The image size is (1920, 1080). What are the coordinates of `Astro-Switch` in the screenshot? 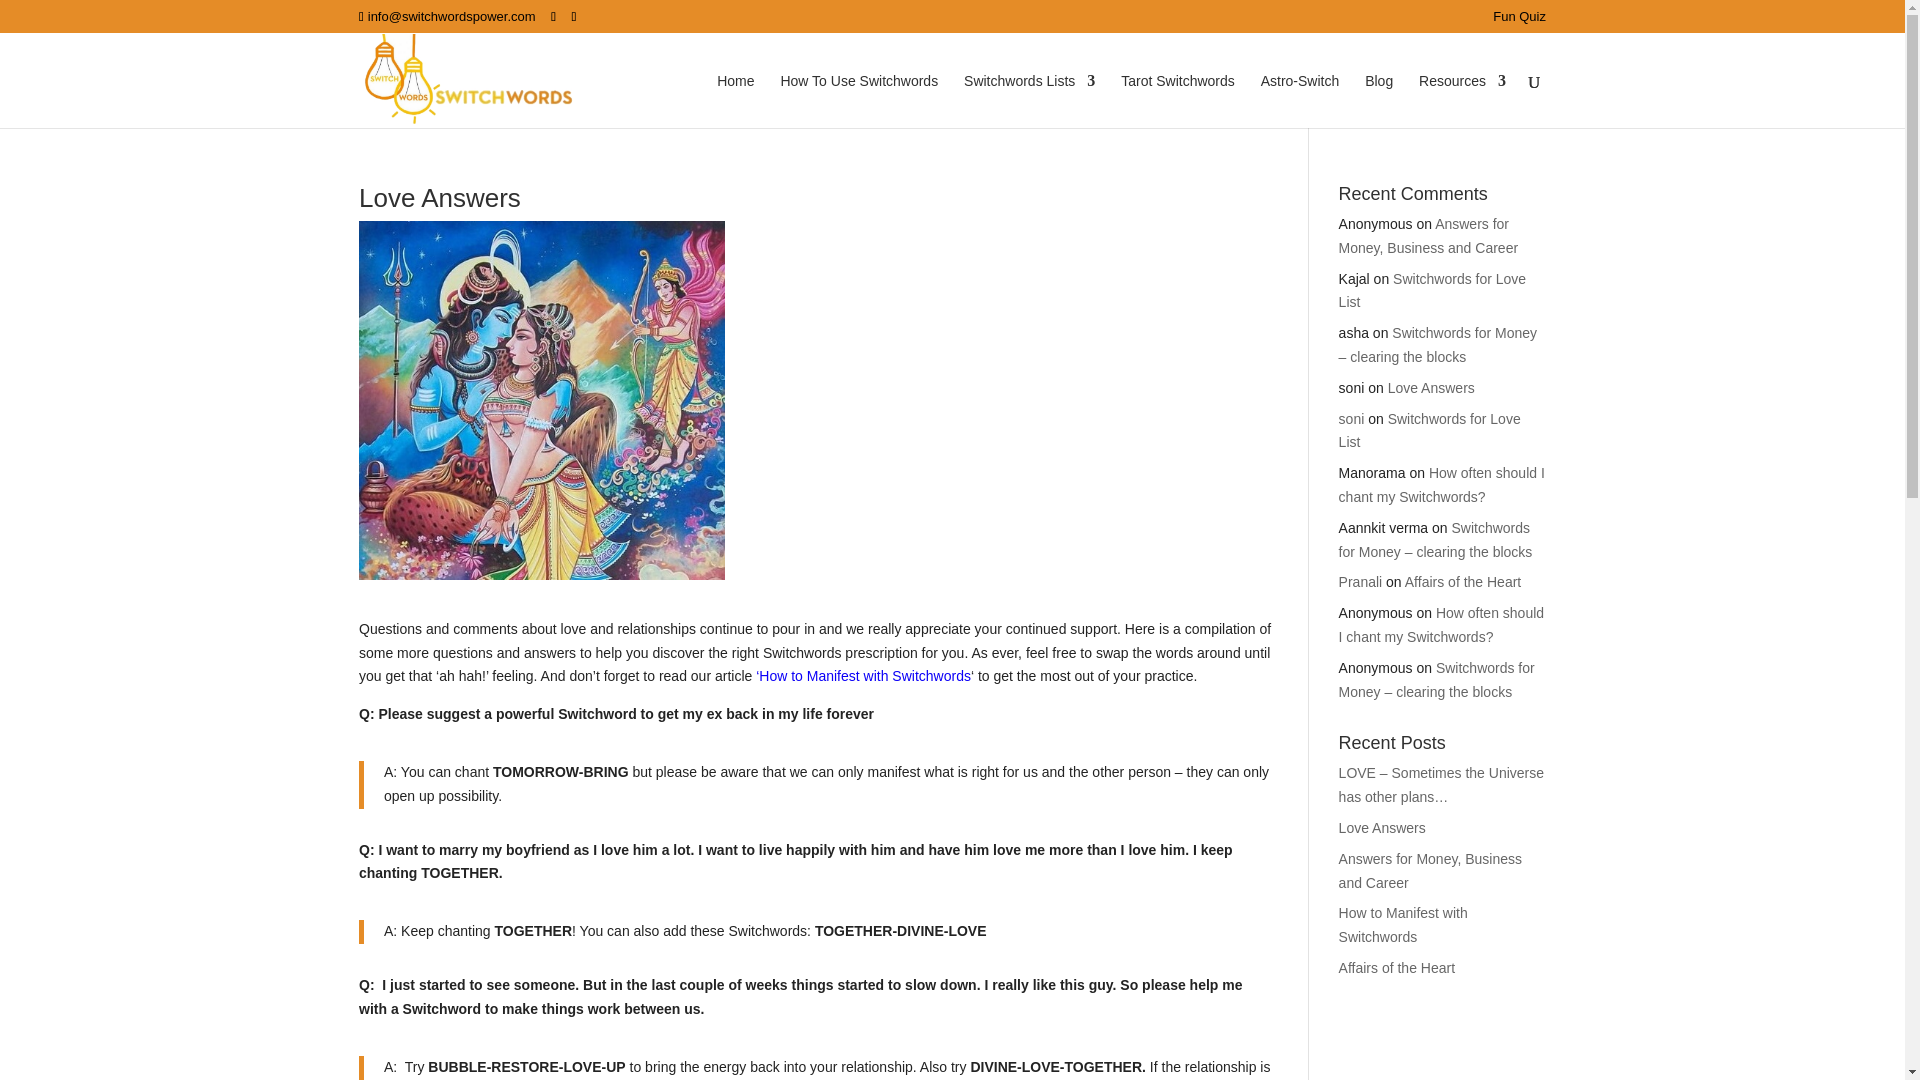 It's located at (1300, 101).